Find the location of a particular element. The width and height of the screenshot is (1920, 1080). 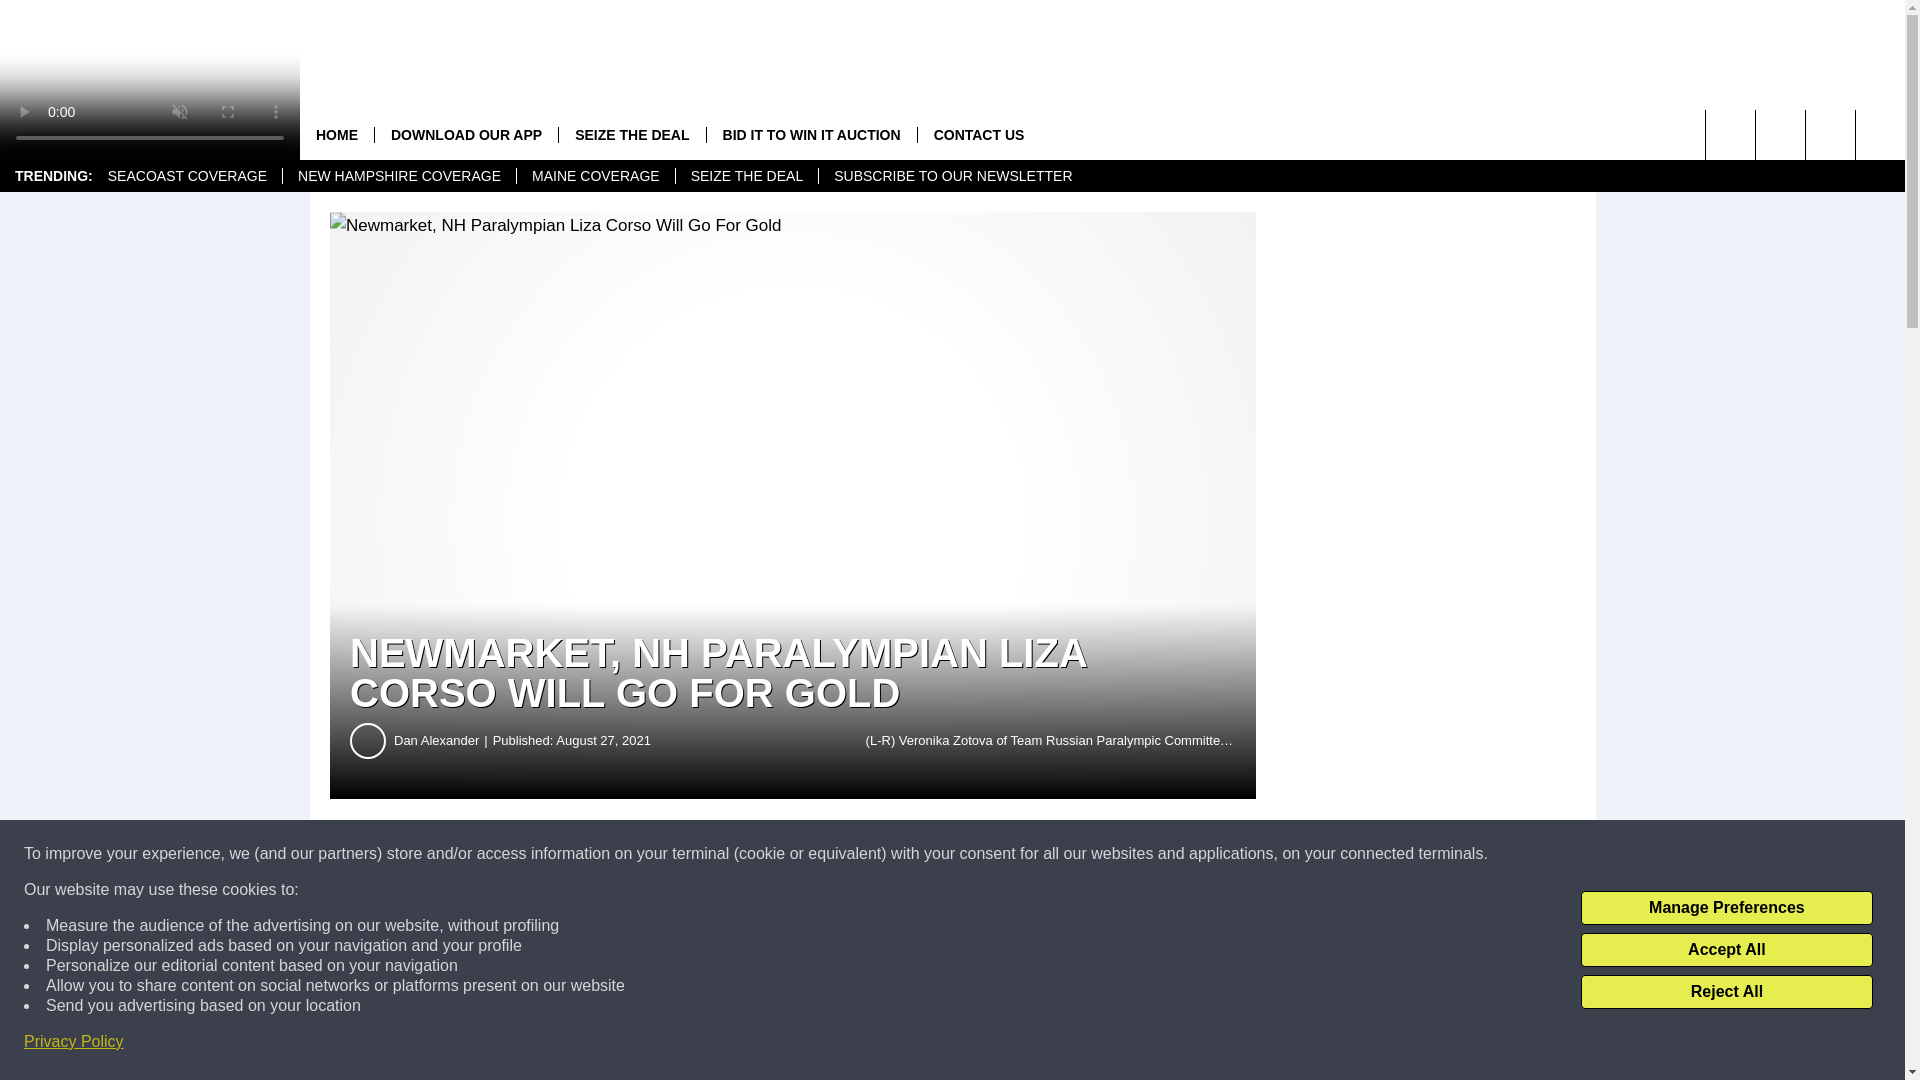

Reject All is located at coordinates (1726, 992).